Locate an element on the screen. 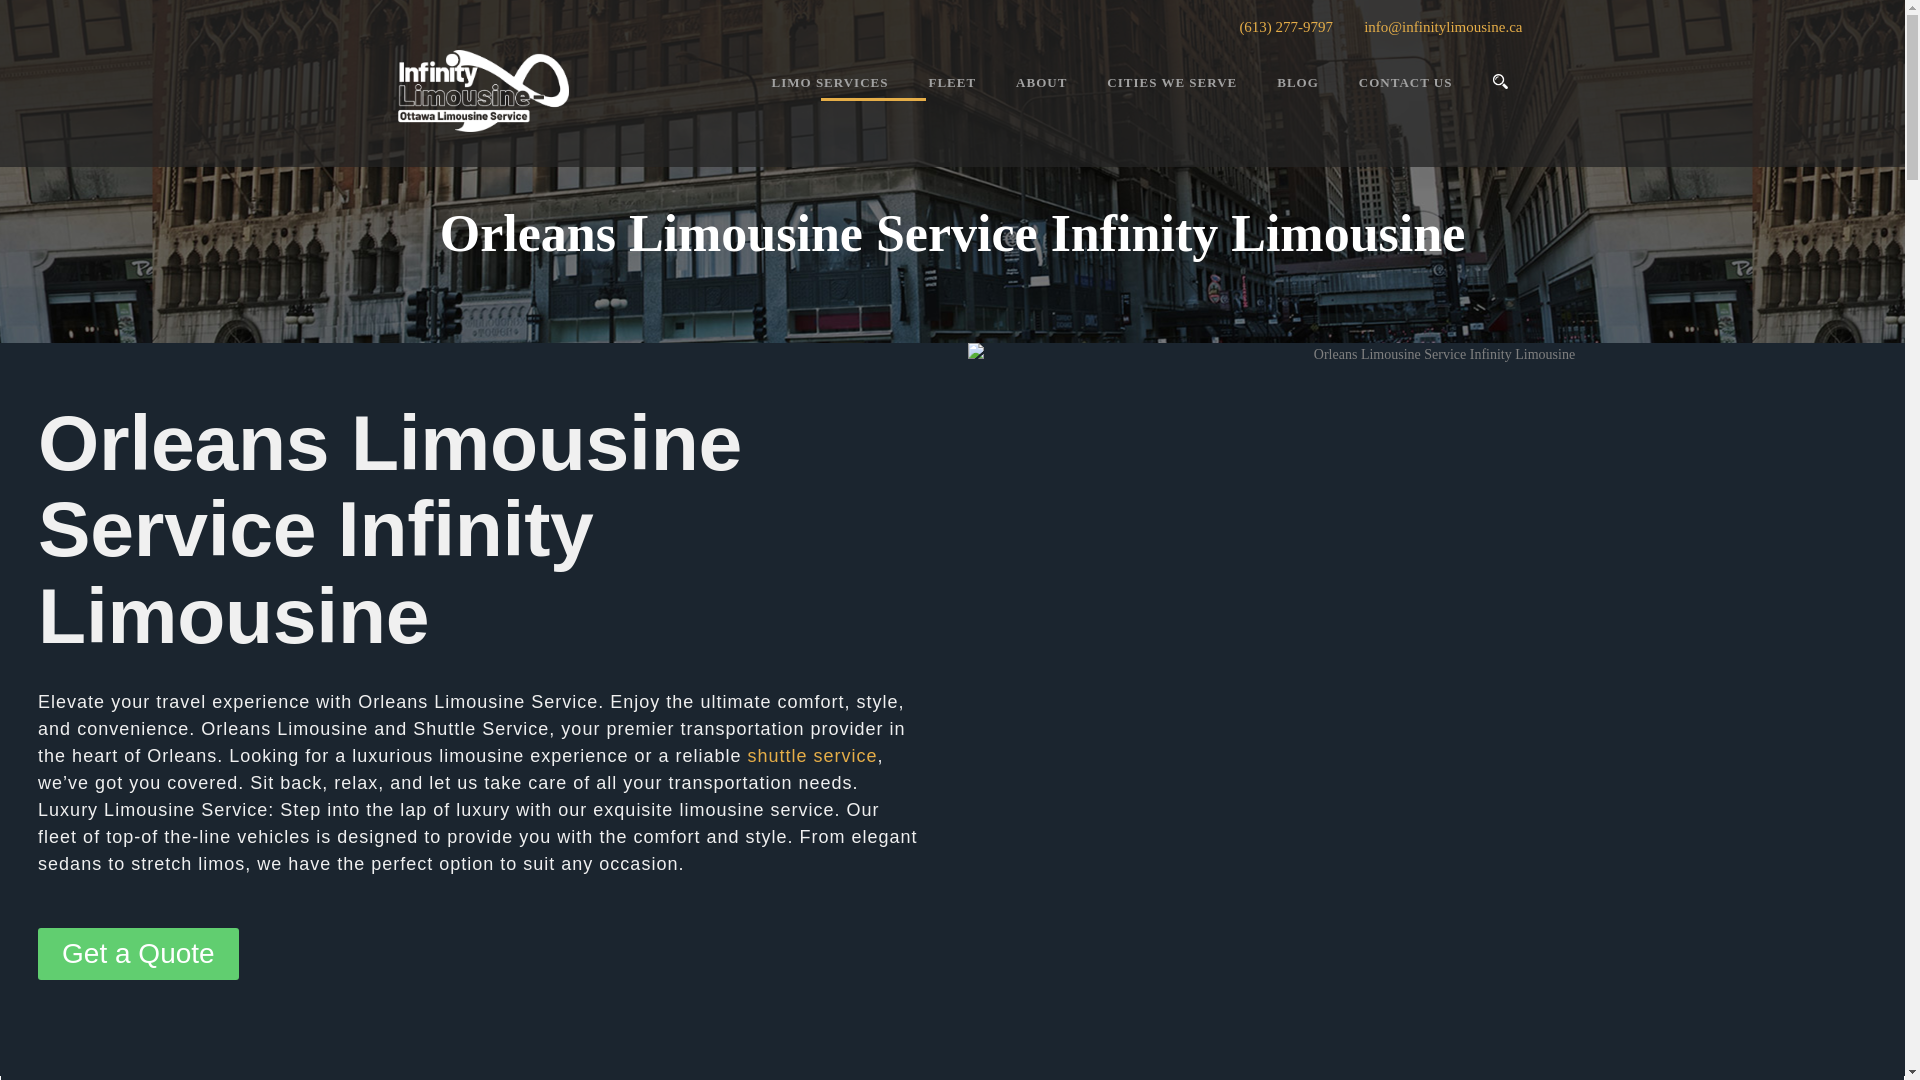 The height and width of the screenshot is (1080, 1920). LIMO SERVICES is located at coordinates (830, 99).